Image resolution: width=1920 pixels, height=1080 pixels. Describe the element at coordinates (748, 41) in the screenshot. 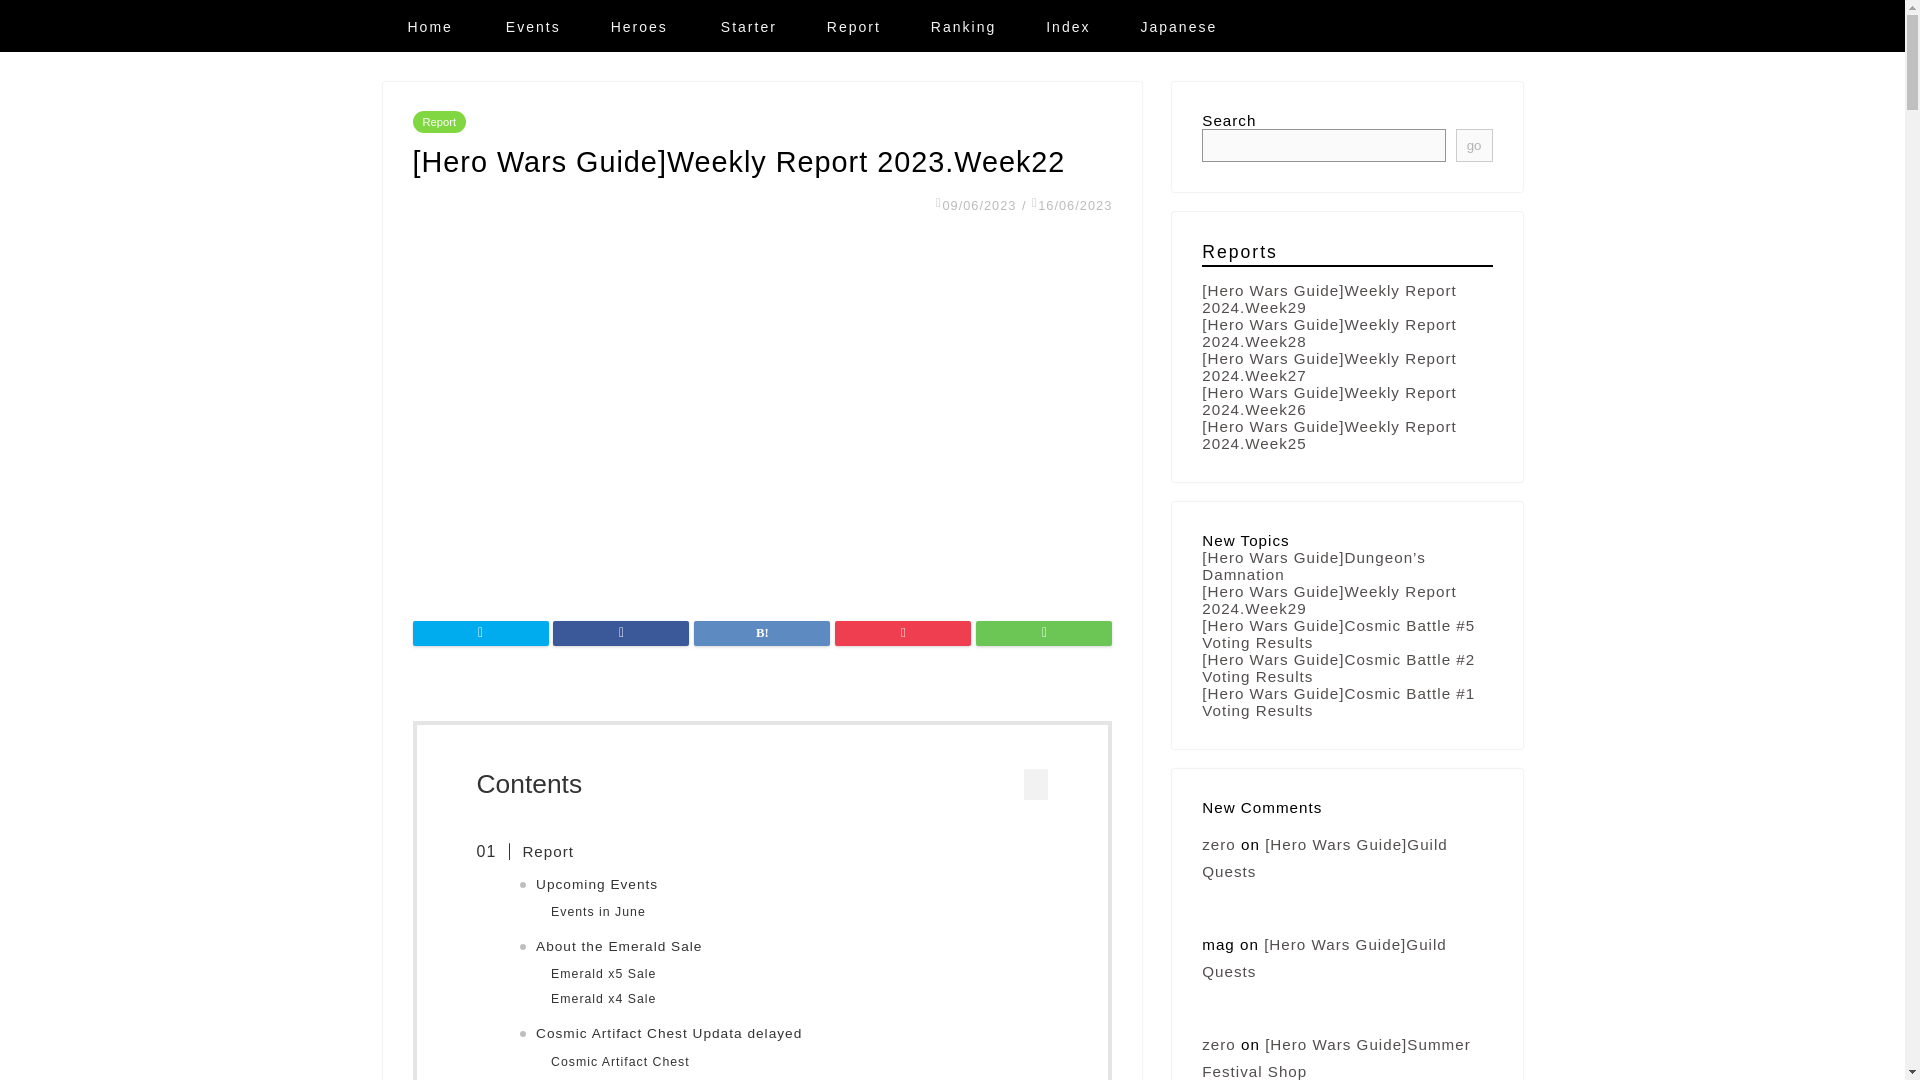

I see `Starter` at that location.